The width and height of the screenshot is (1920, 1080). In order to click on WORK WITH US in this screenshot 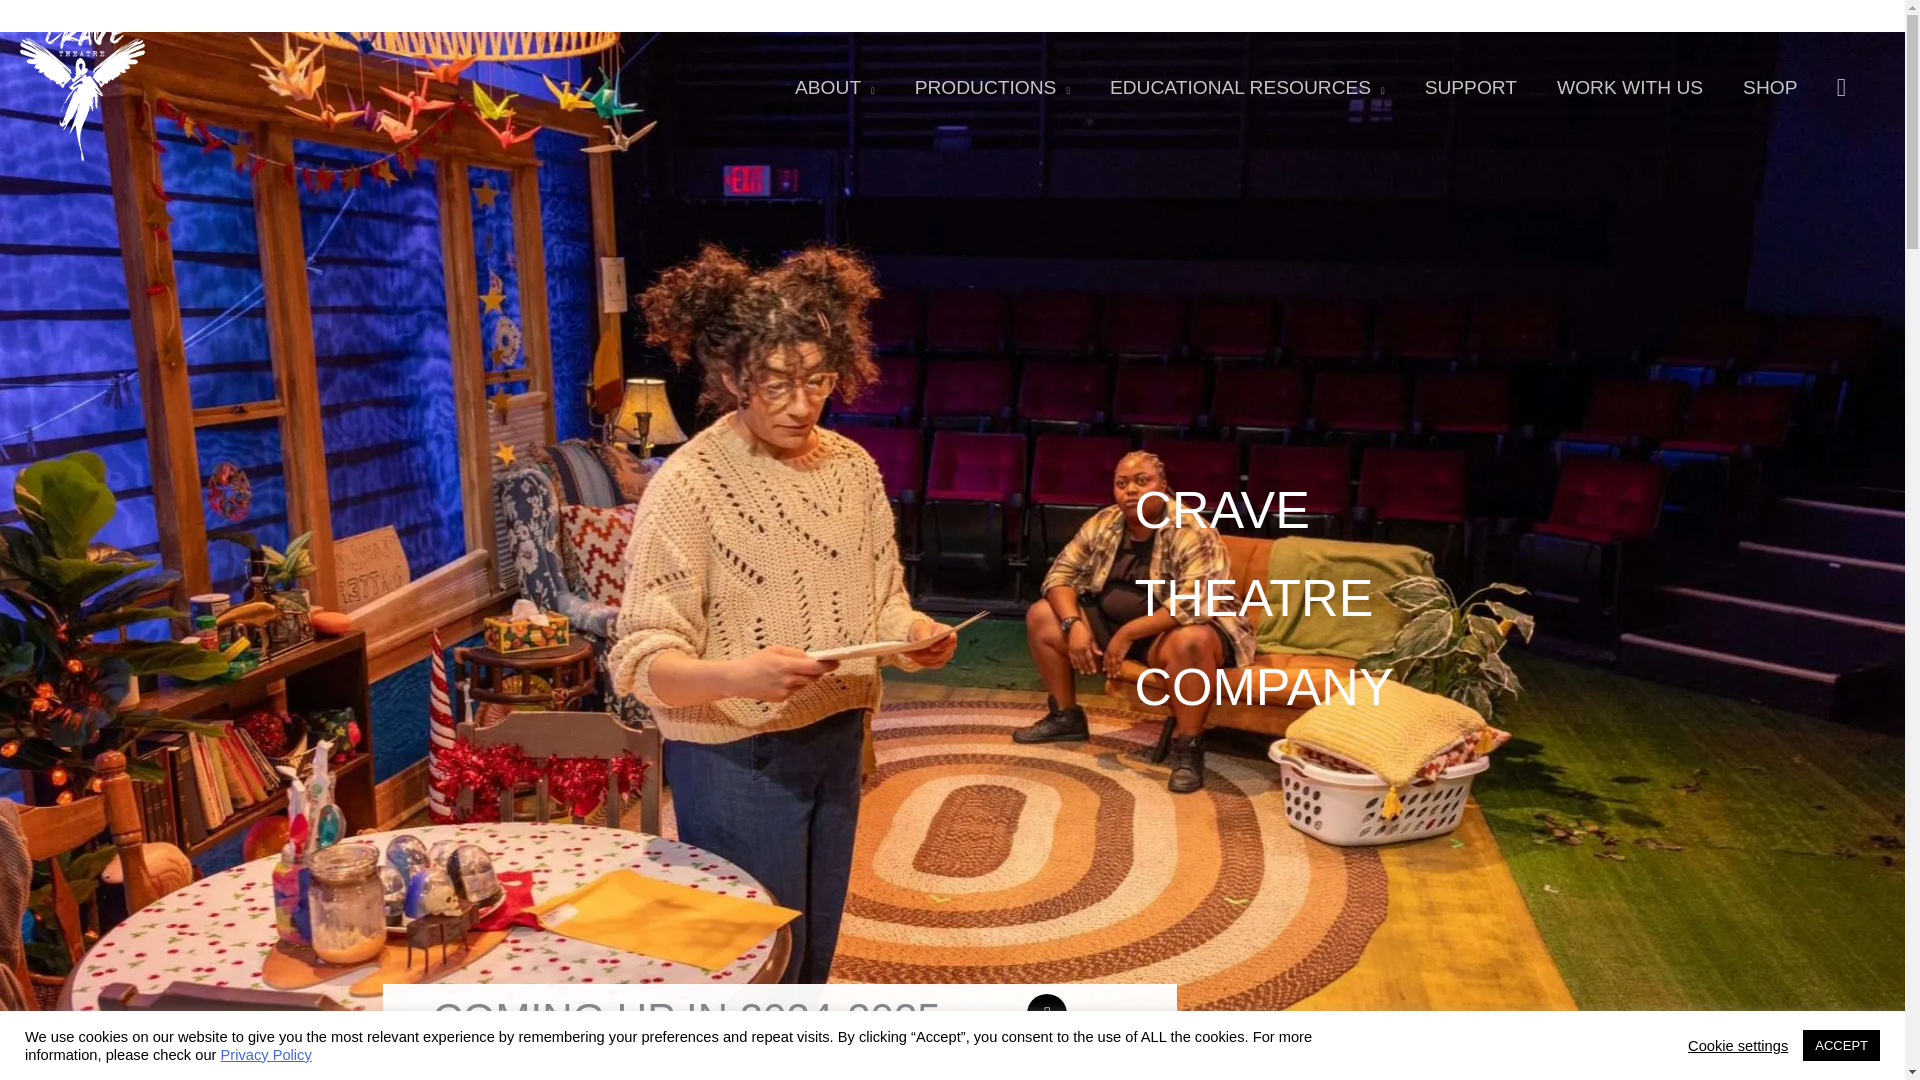, I will do `click(1630, 88)`.